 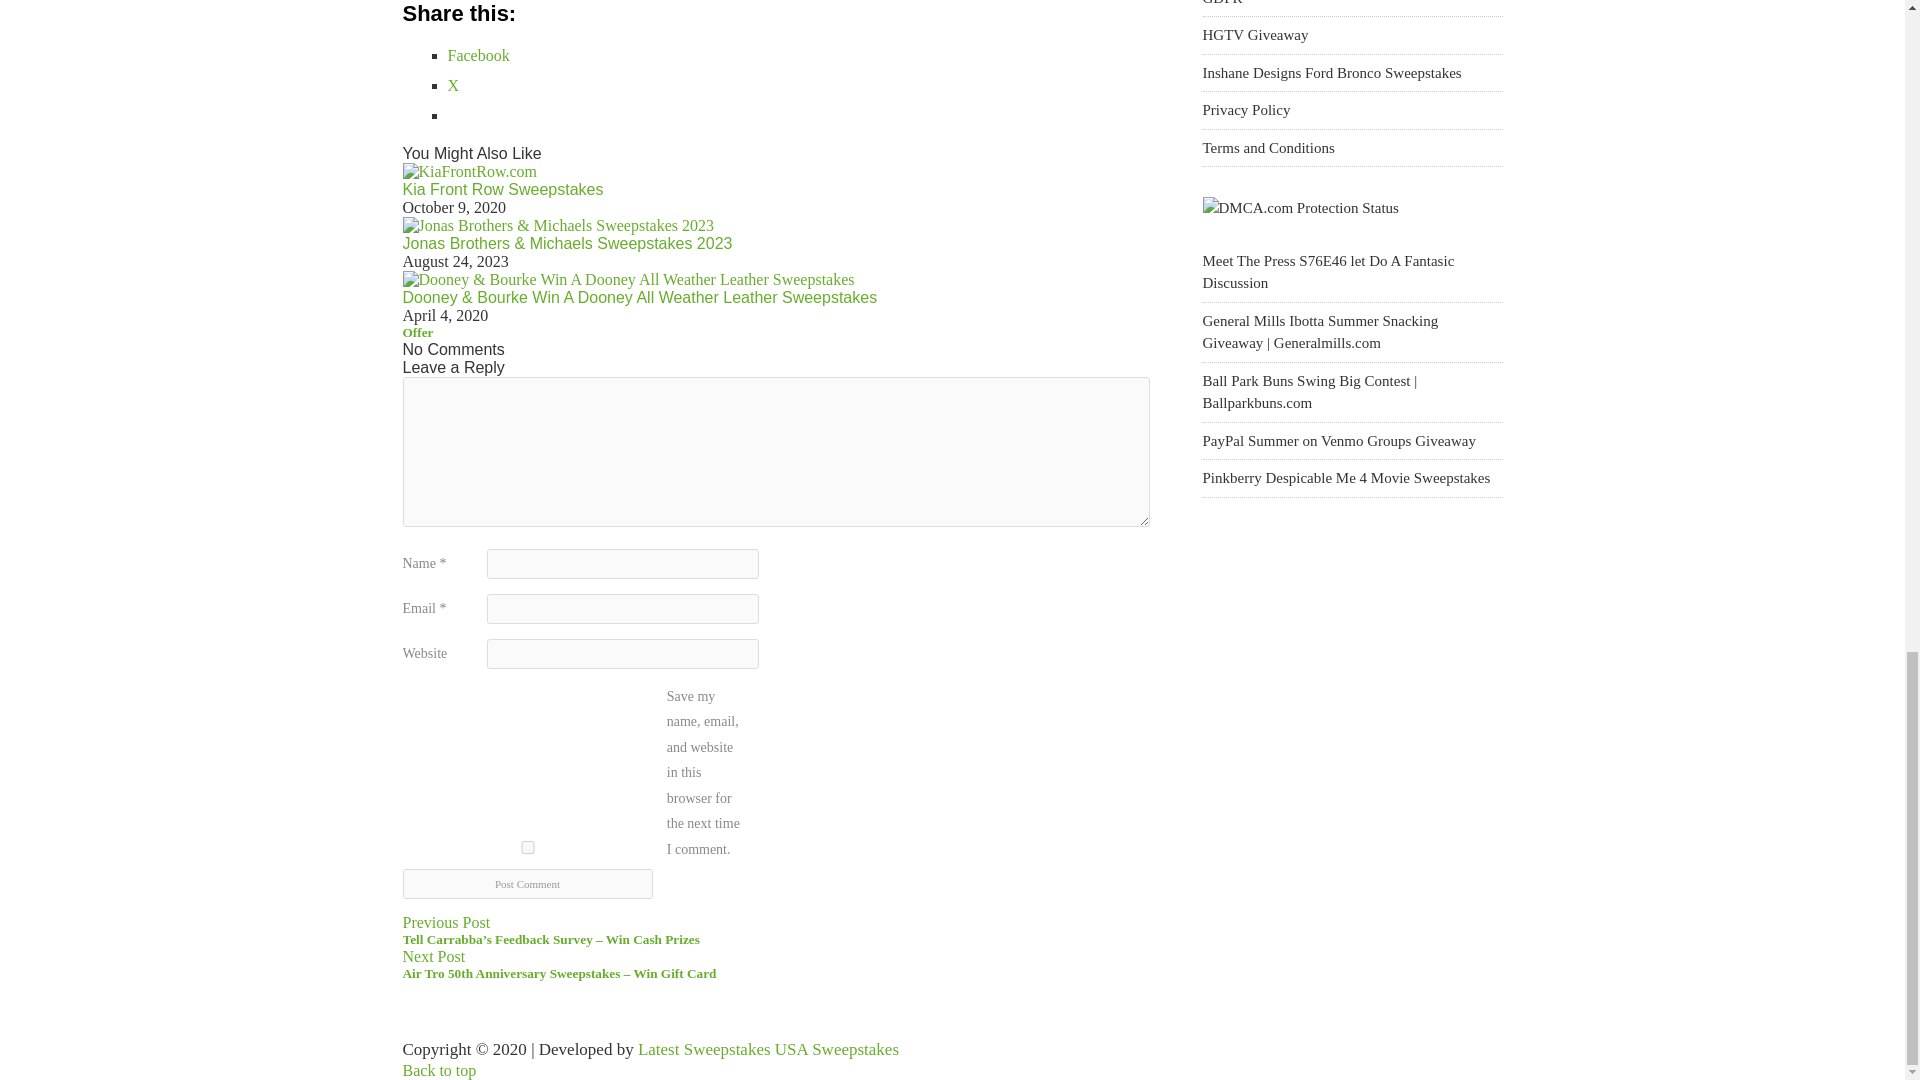 I want to click on Post Comment, so click(x=526, y=884).